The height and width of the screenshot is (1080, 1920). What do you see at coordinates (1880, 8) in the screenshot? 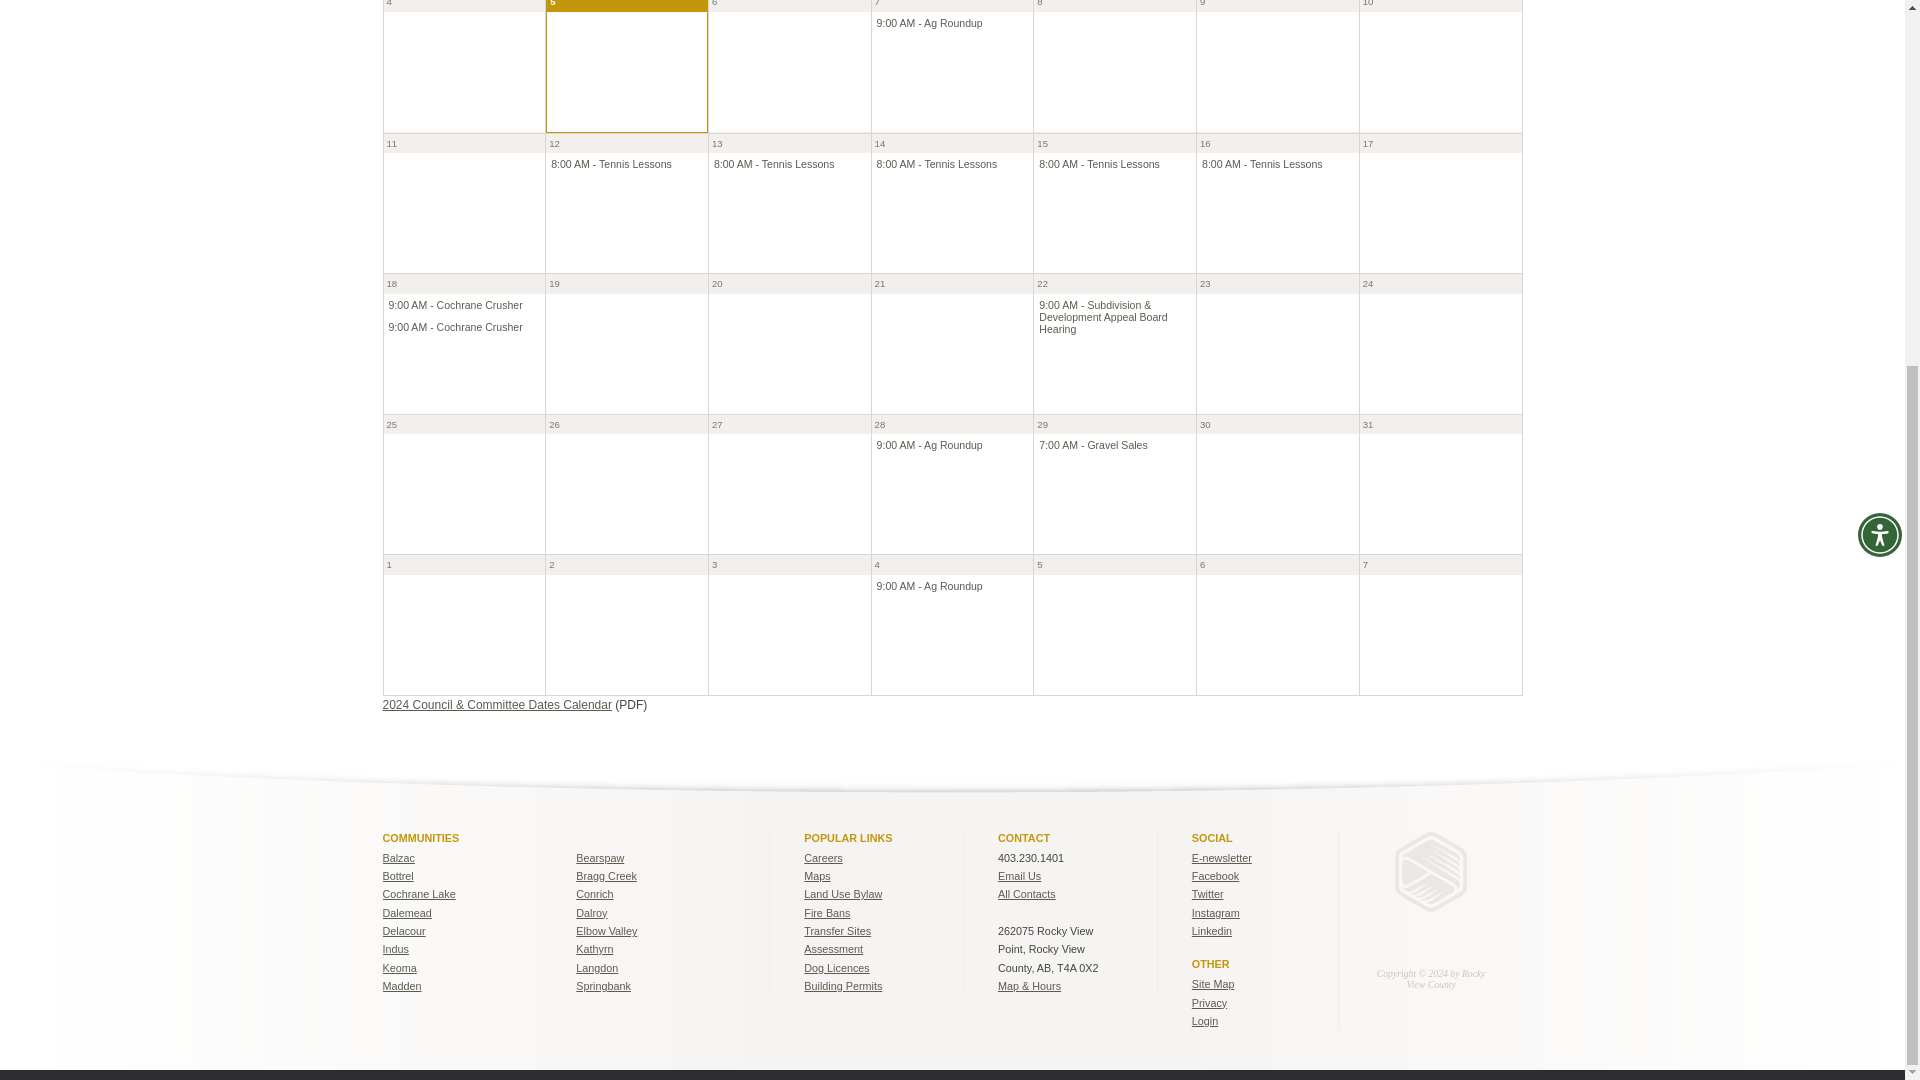
I see `Accessibility Menu` at bounding box center [1880, 8].